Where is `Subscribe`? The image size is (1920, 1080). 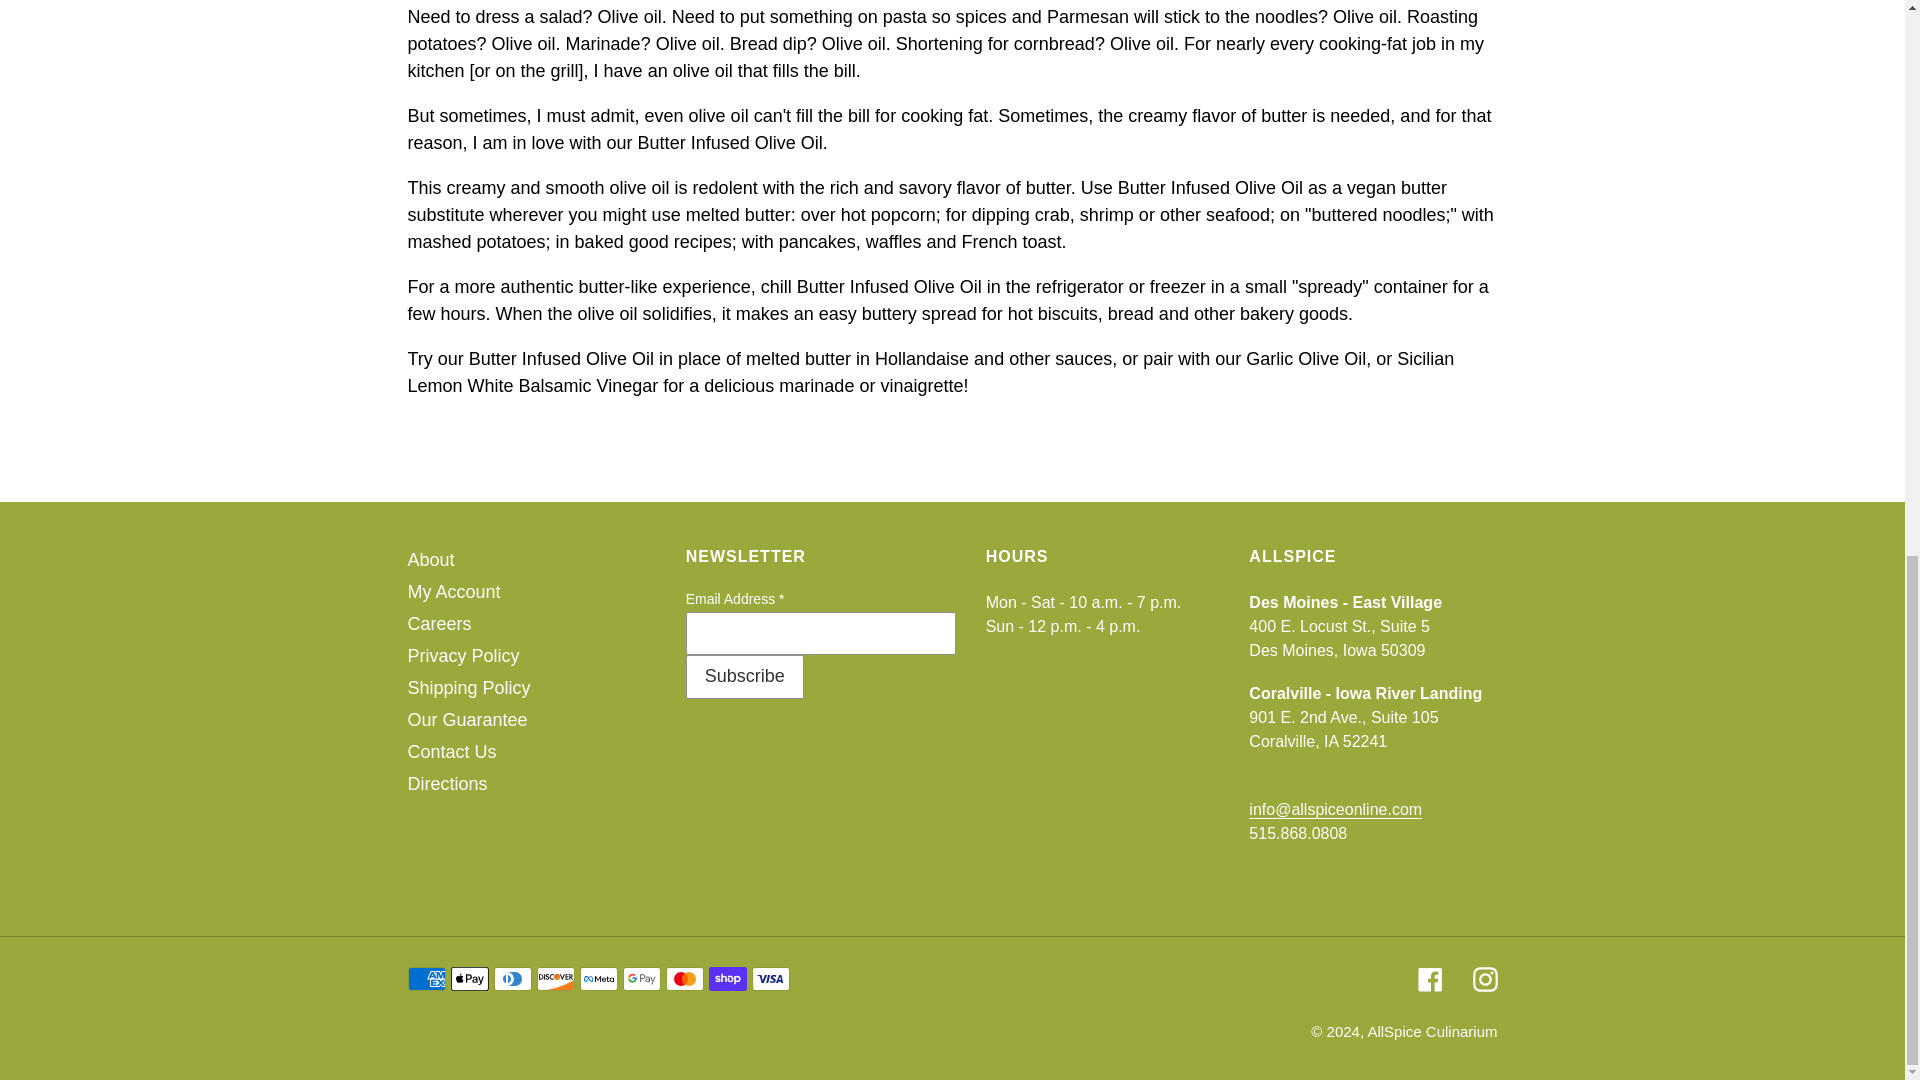
Subscribe is located at coordinates (744, 676).